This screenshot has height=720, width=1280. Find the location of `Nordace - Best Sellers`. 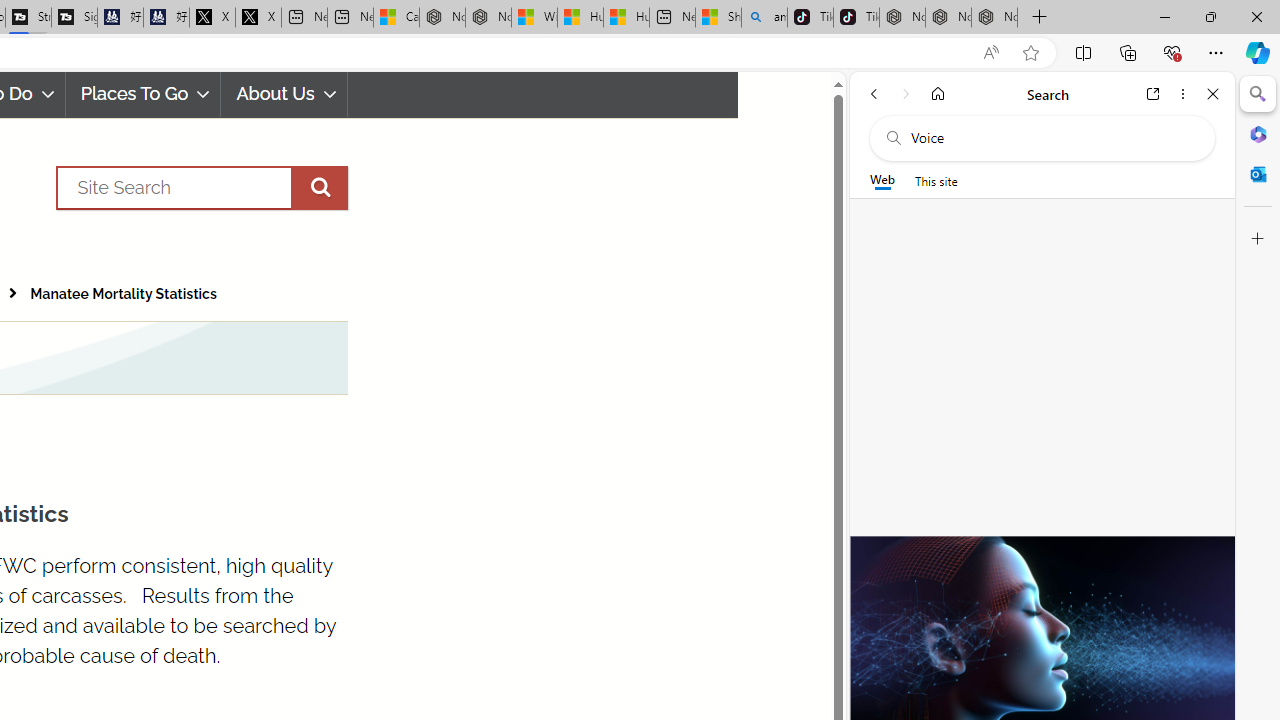

Nordace - Best Sellers is located at coordinates (902, 18).